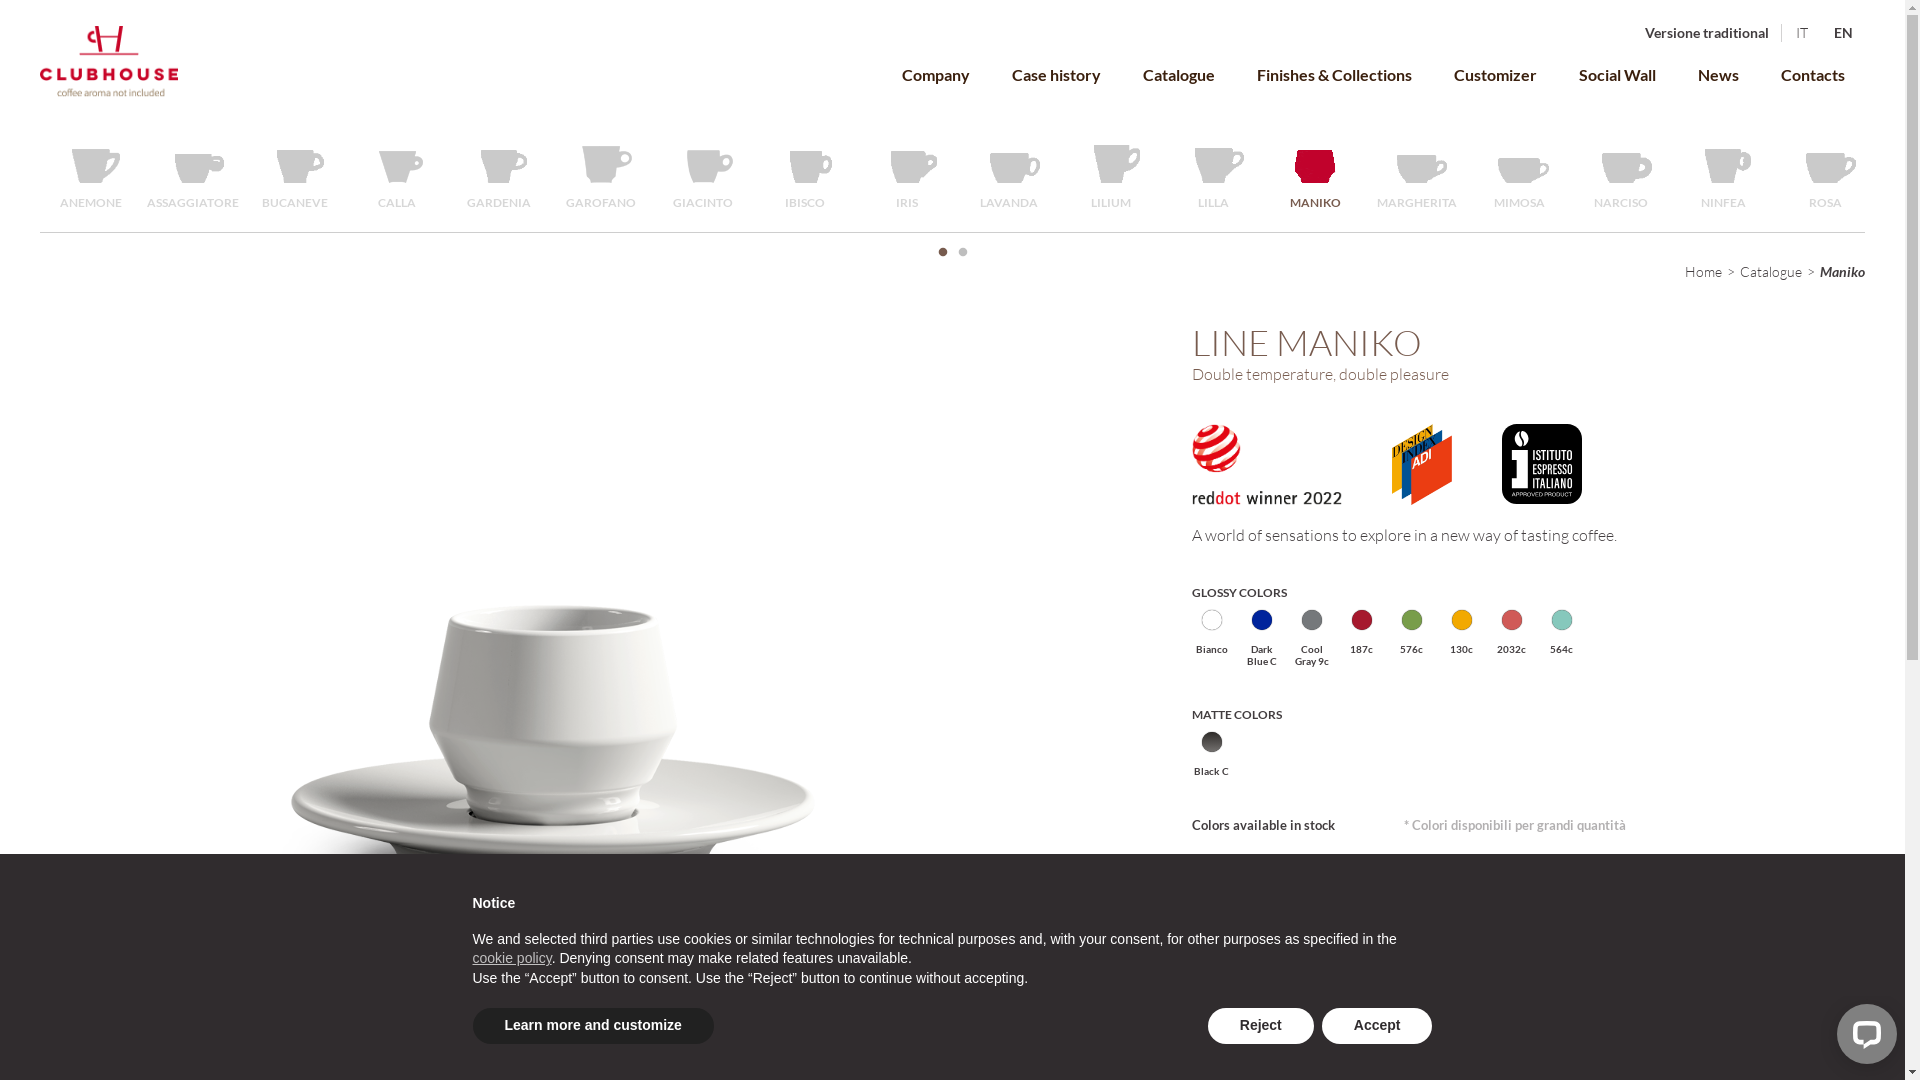  What do you see at coordinates (1813, 74) in the screenshot?
I see `Contacts` at bounding box center [1813, 74].